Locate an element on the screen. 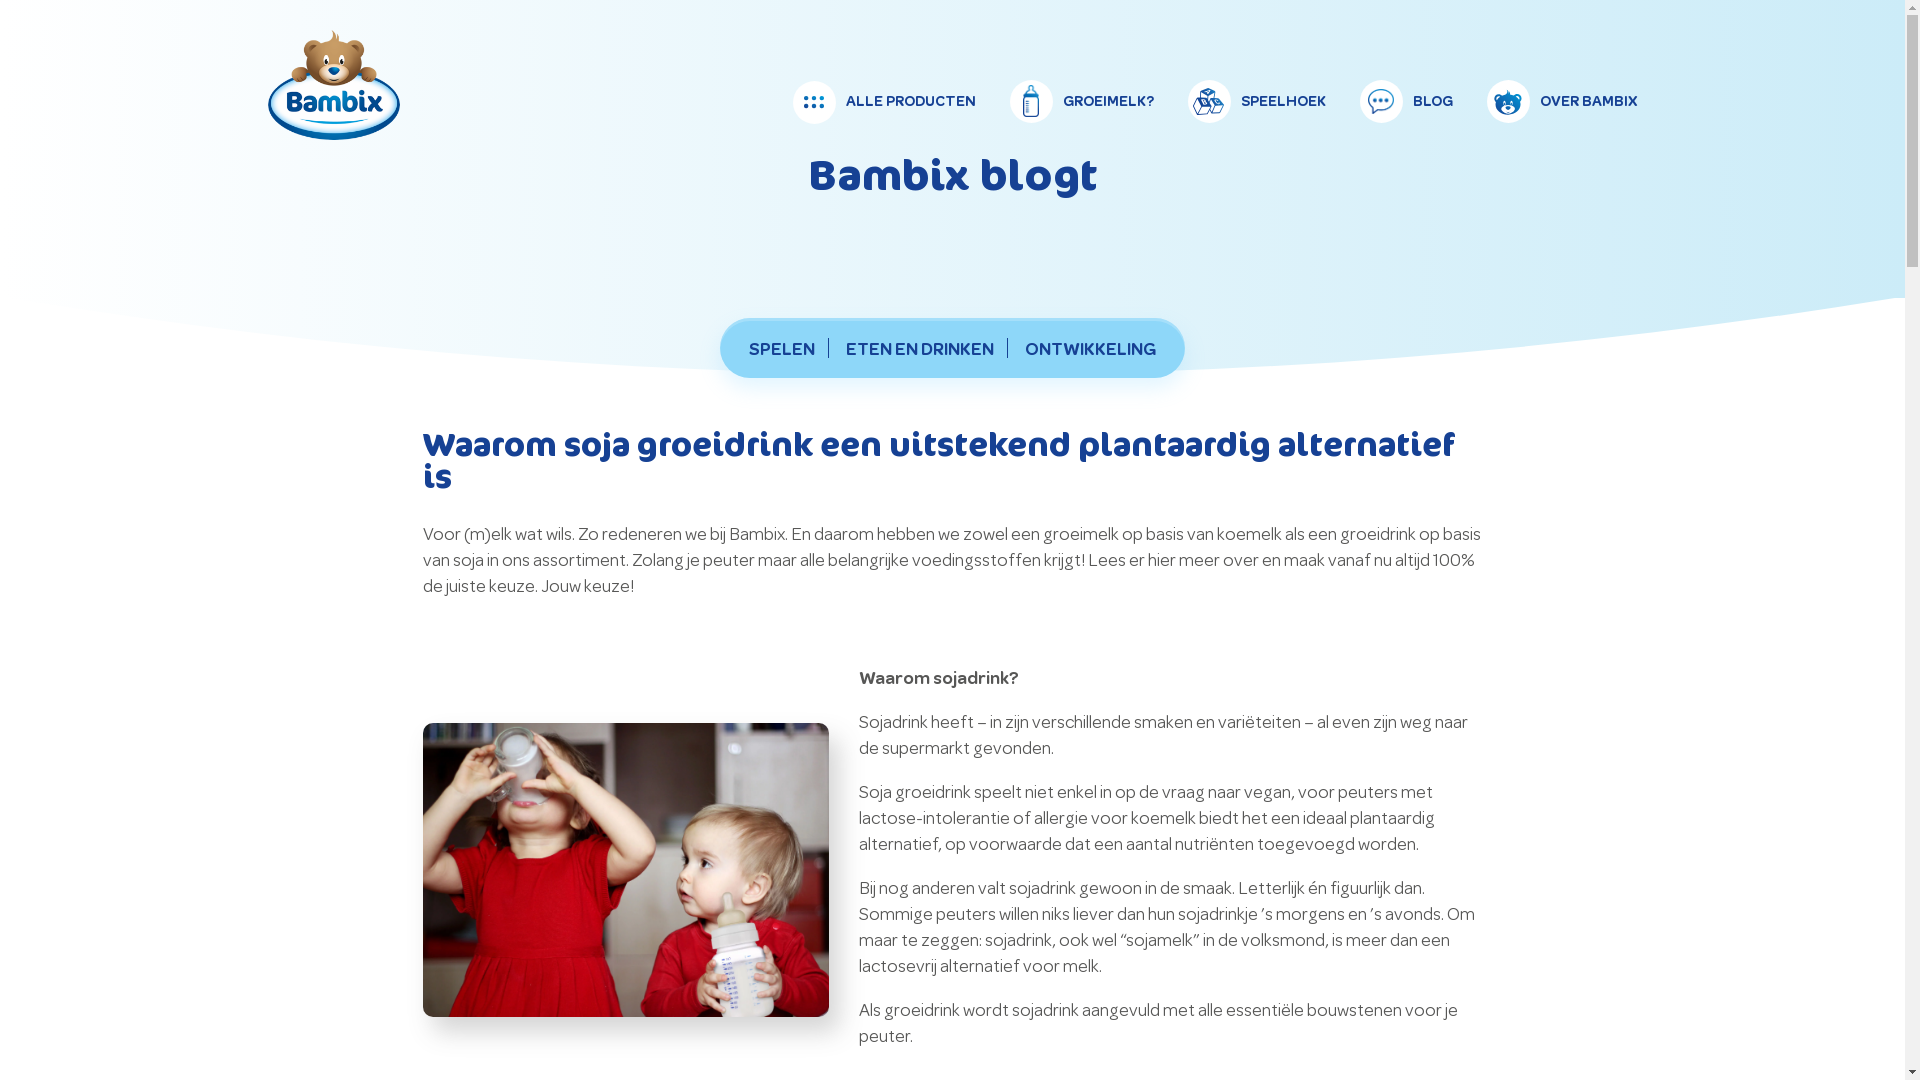 The image size is (1920, 1080). SPELEN is located at coordinates (782, 350).